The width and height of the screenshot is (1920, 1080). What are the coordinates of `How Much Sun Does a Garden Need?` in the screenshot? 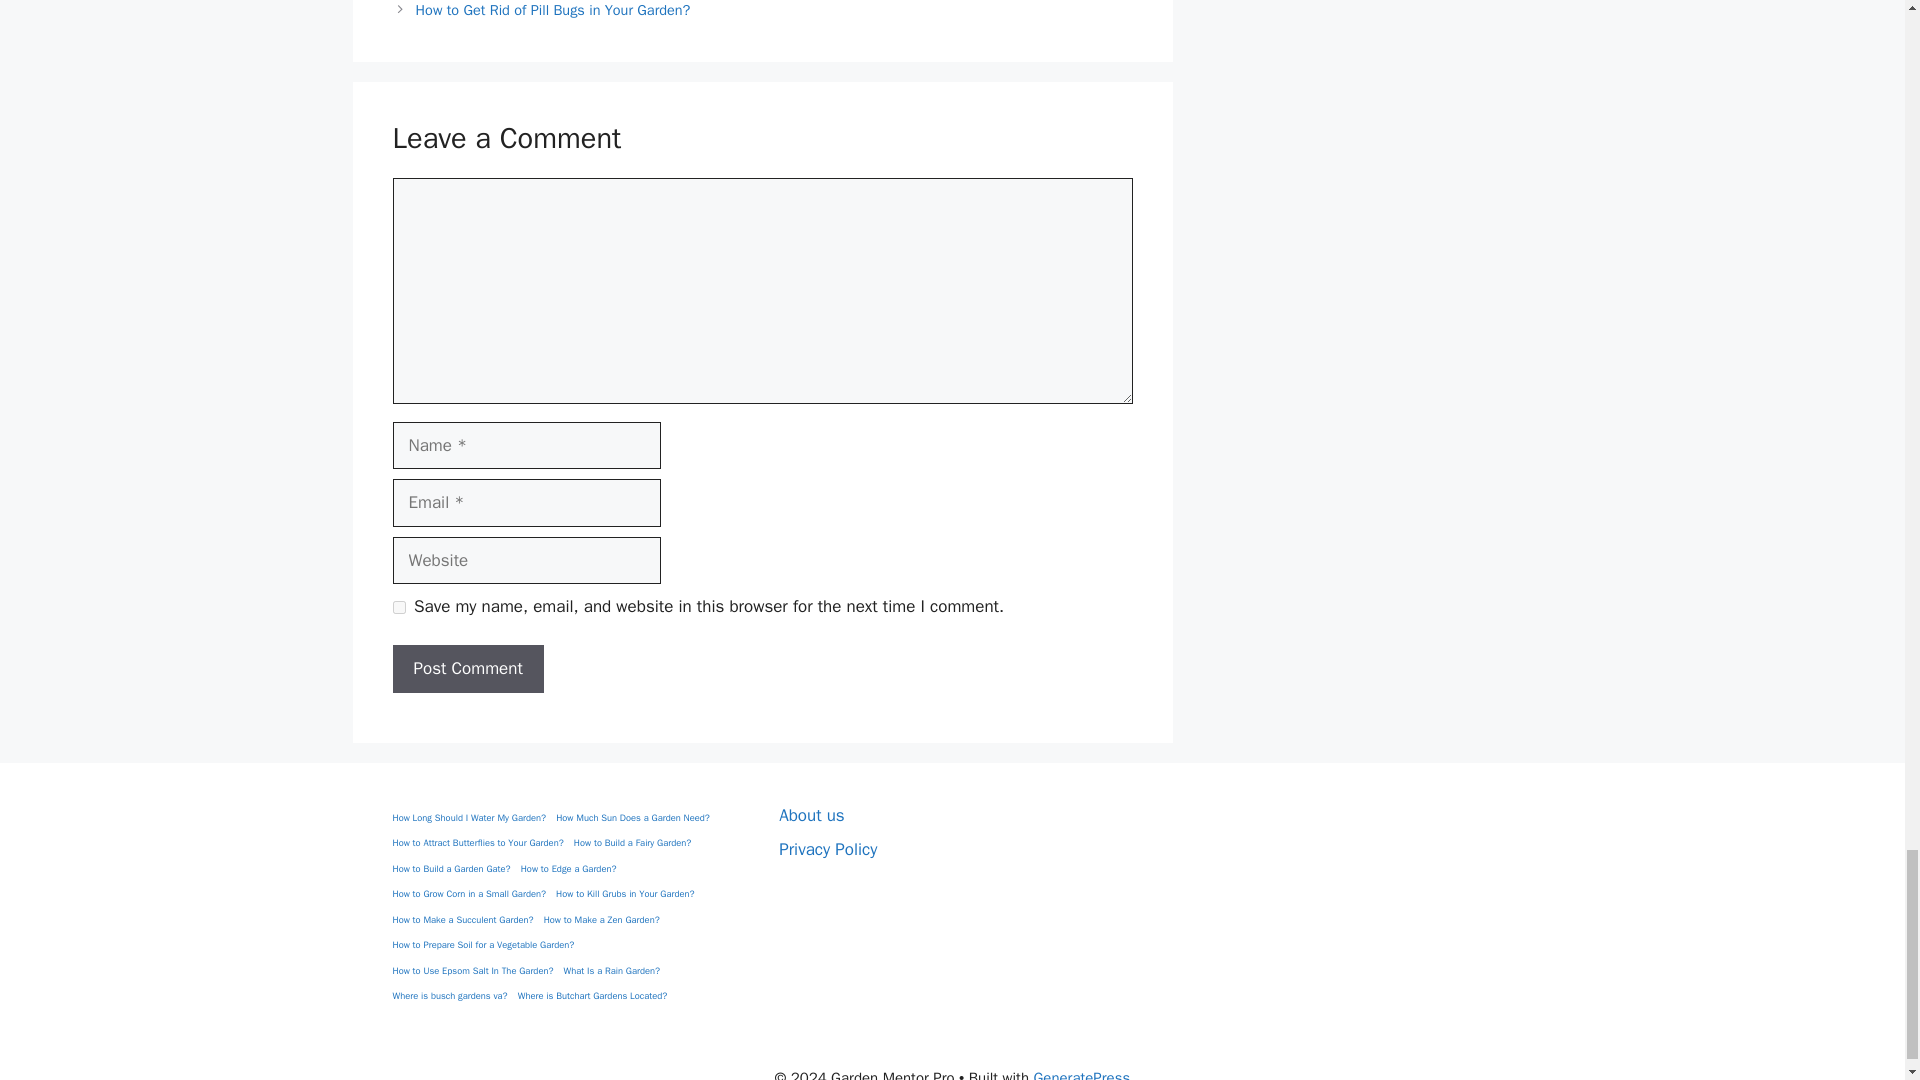 It's located at (633, 819).